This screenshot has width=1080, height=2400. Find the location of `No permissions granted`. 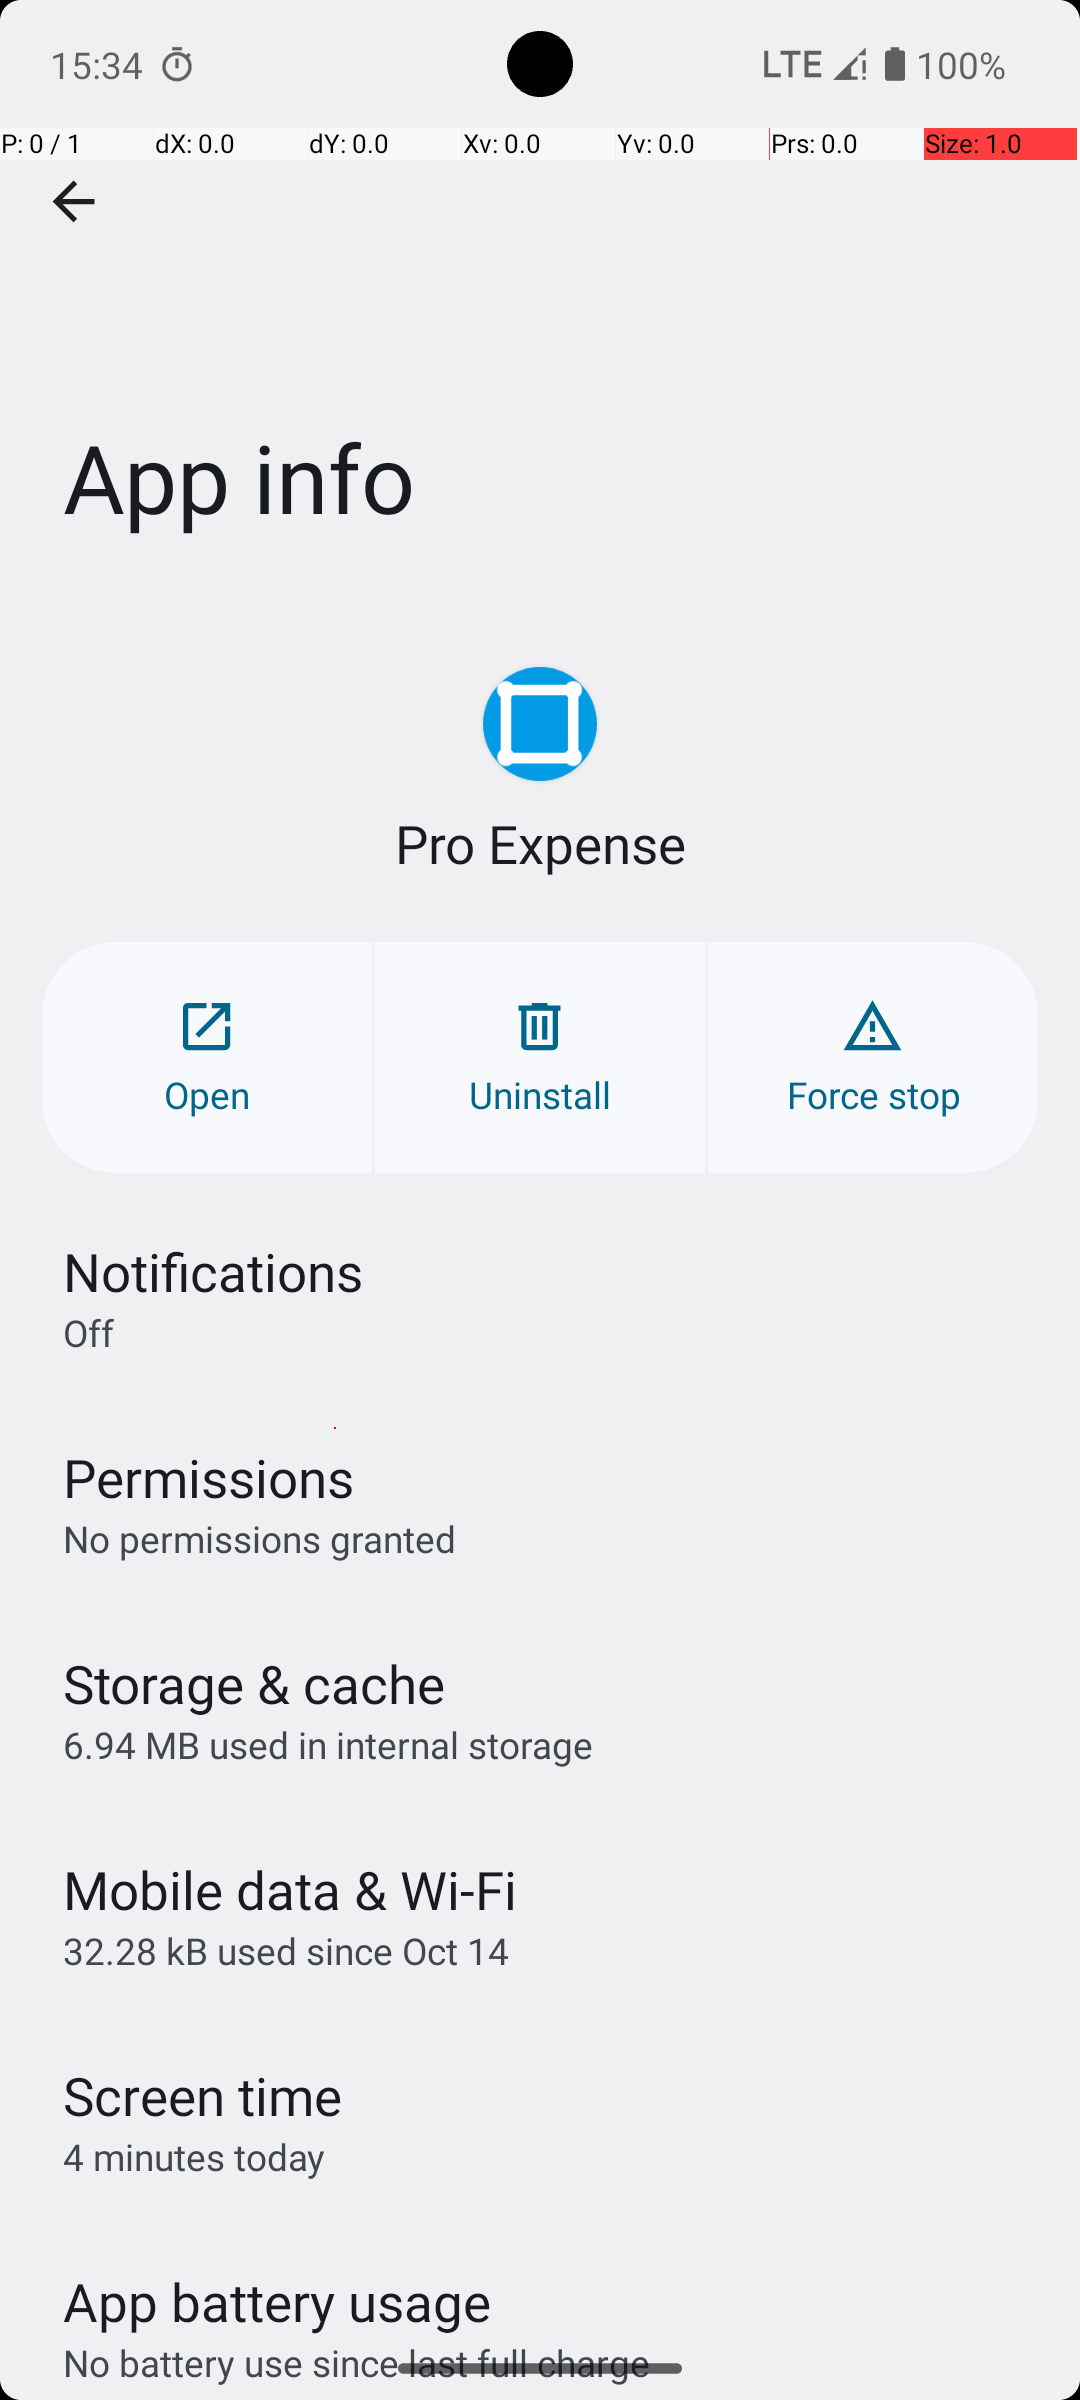

No permissions granted is located at coordinates (260, 1538).